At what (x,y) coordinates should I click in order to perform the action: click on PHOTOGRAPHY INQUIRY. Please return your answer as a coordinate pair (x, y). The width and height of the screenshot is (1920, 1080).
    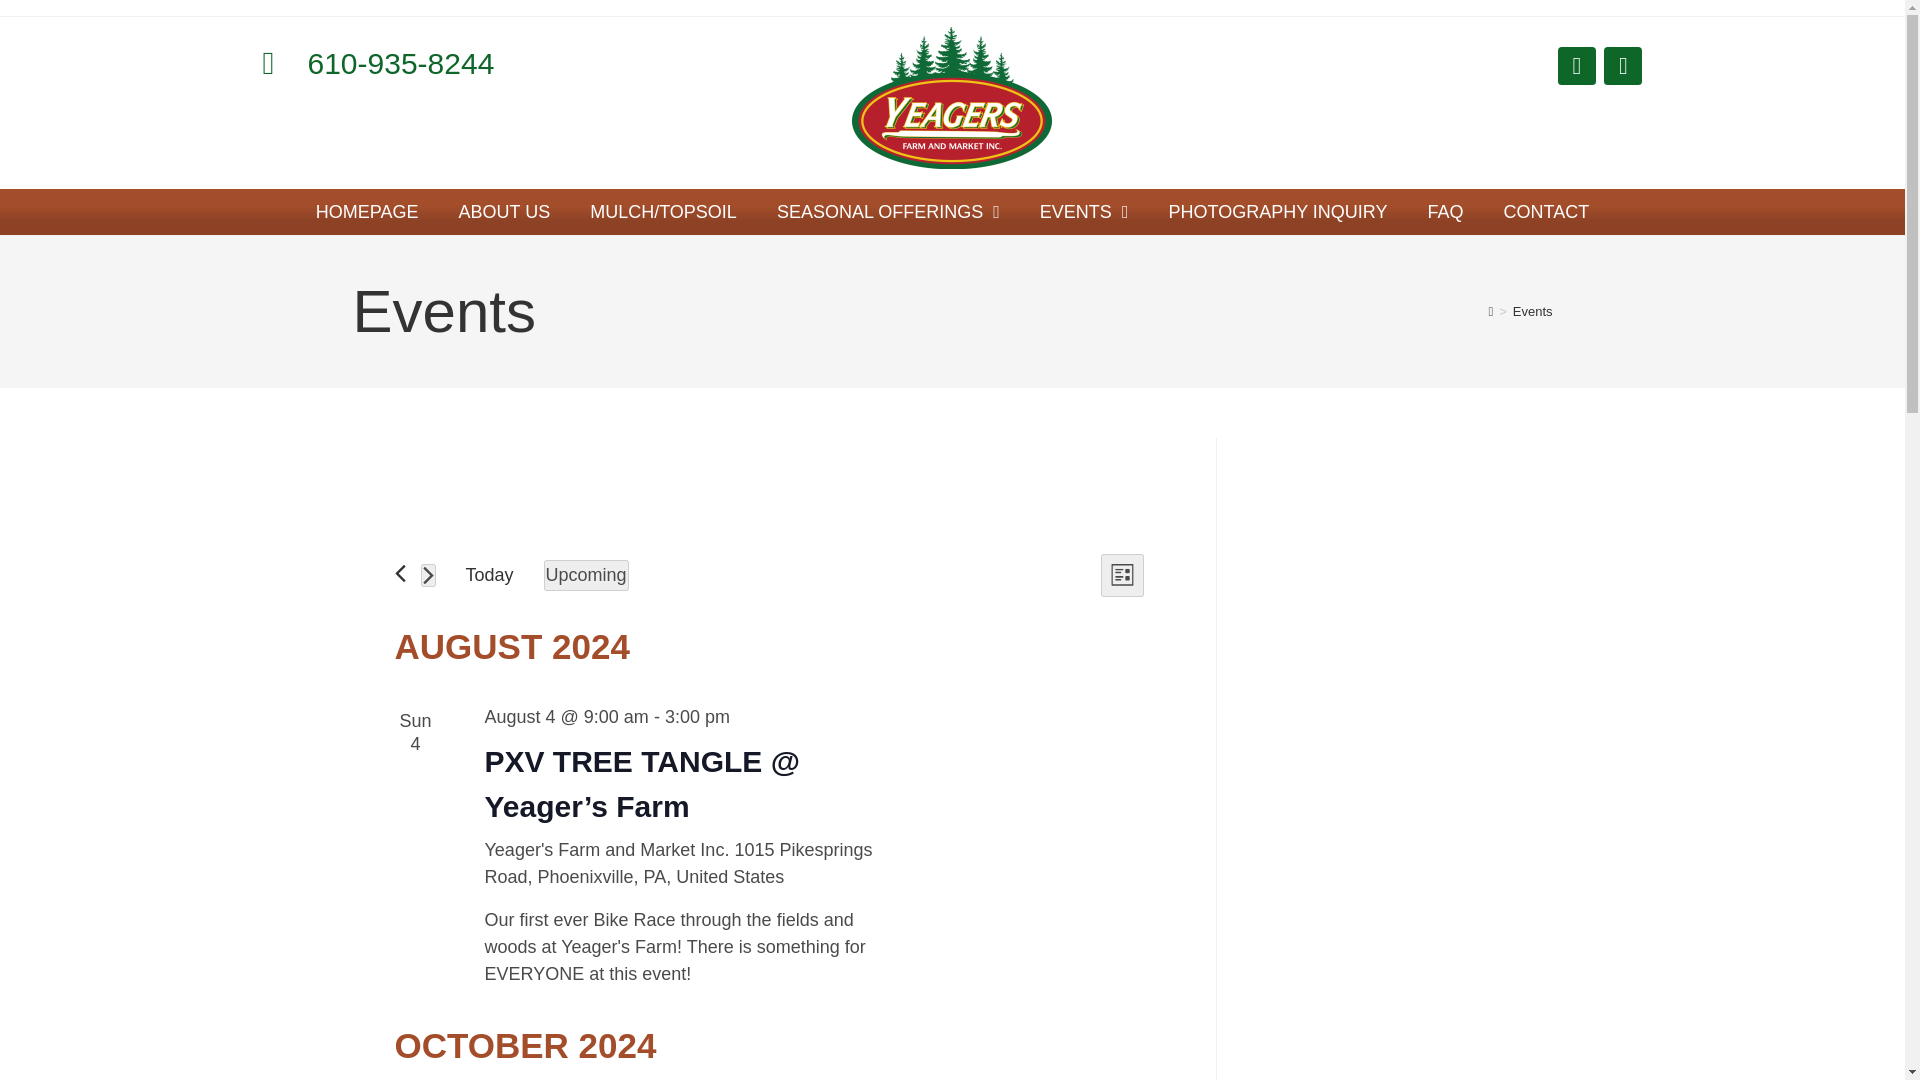
    Looking at the image, I should click on (1278, 212).